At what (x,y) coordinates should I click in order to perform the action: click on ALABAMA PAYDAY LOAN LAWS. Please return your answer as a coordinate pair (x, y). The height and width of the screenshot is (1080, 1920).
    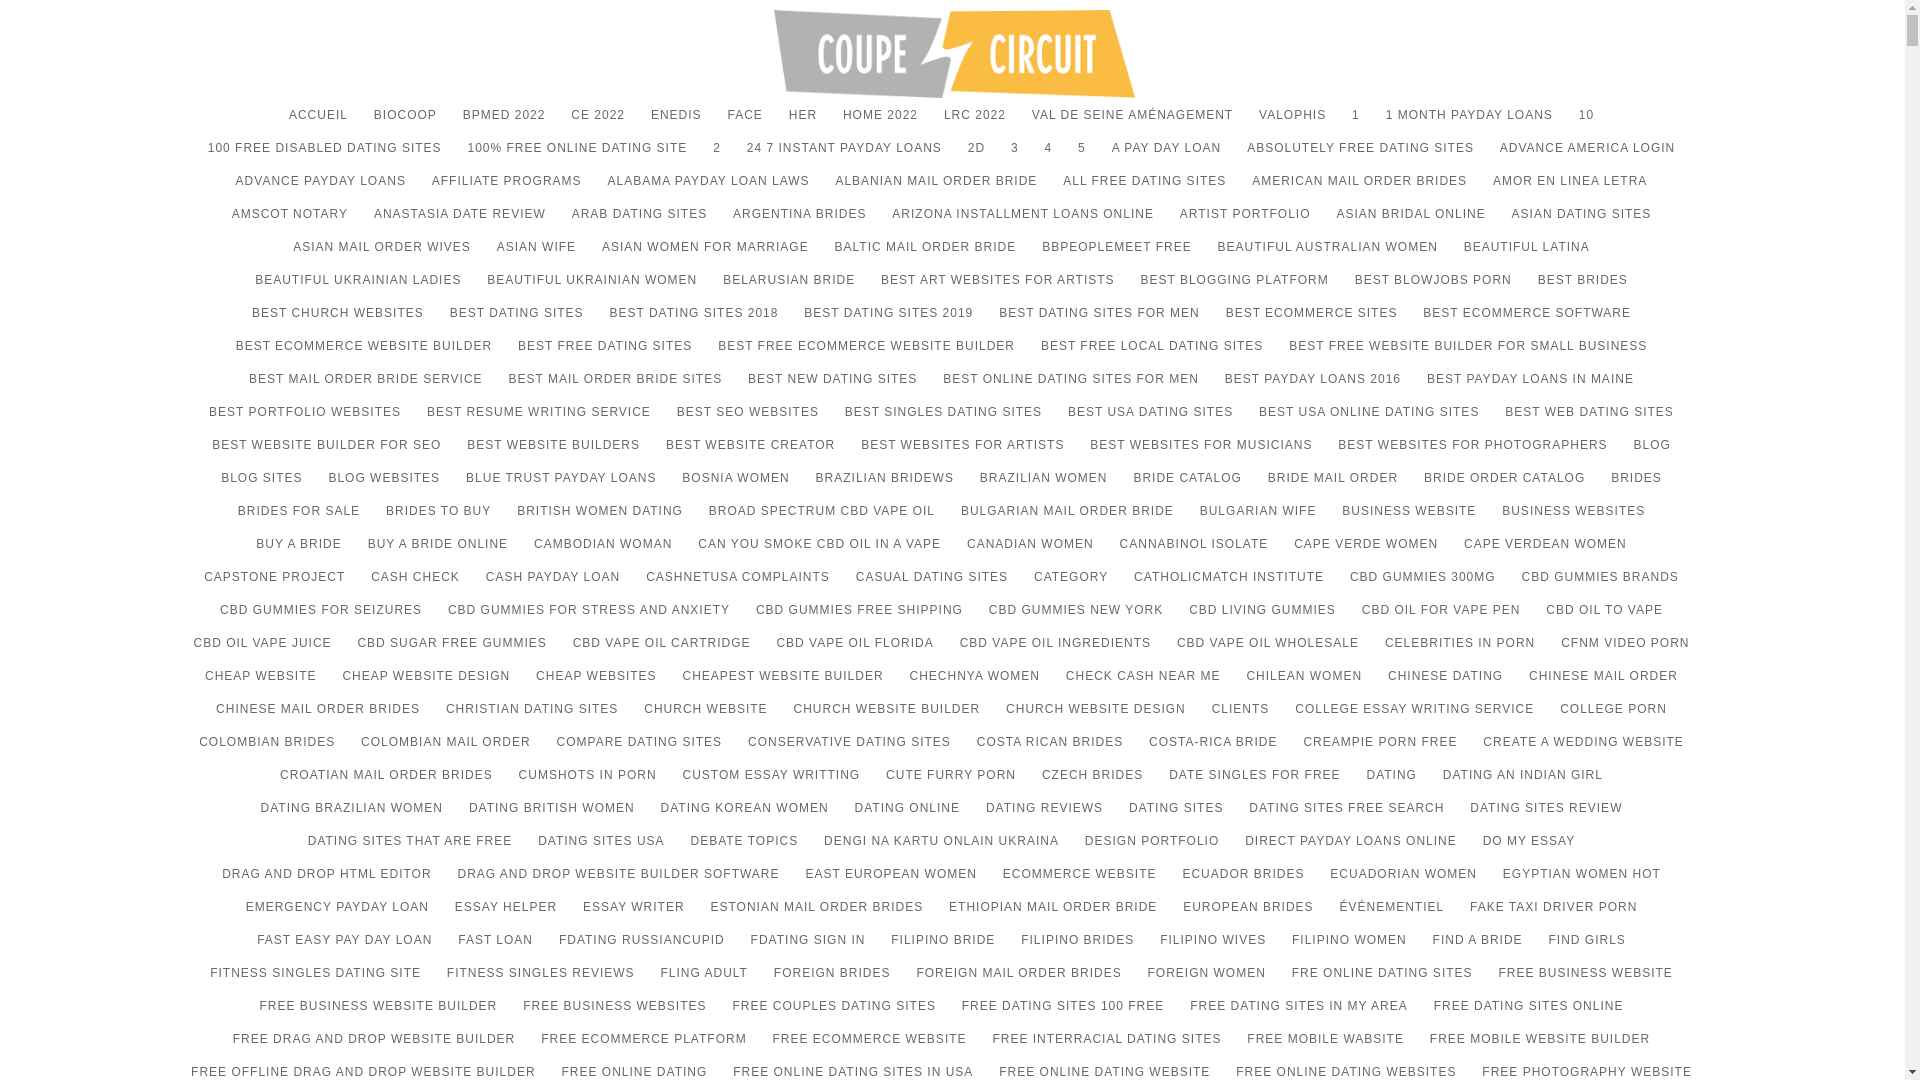
    Looking at the image, I should click on (707, 190).